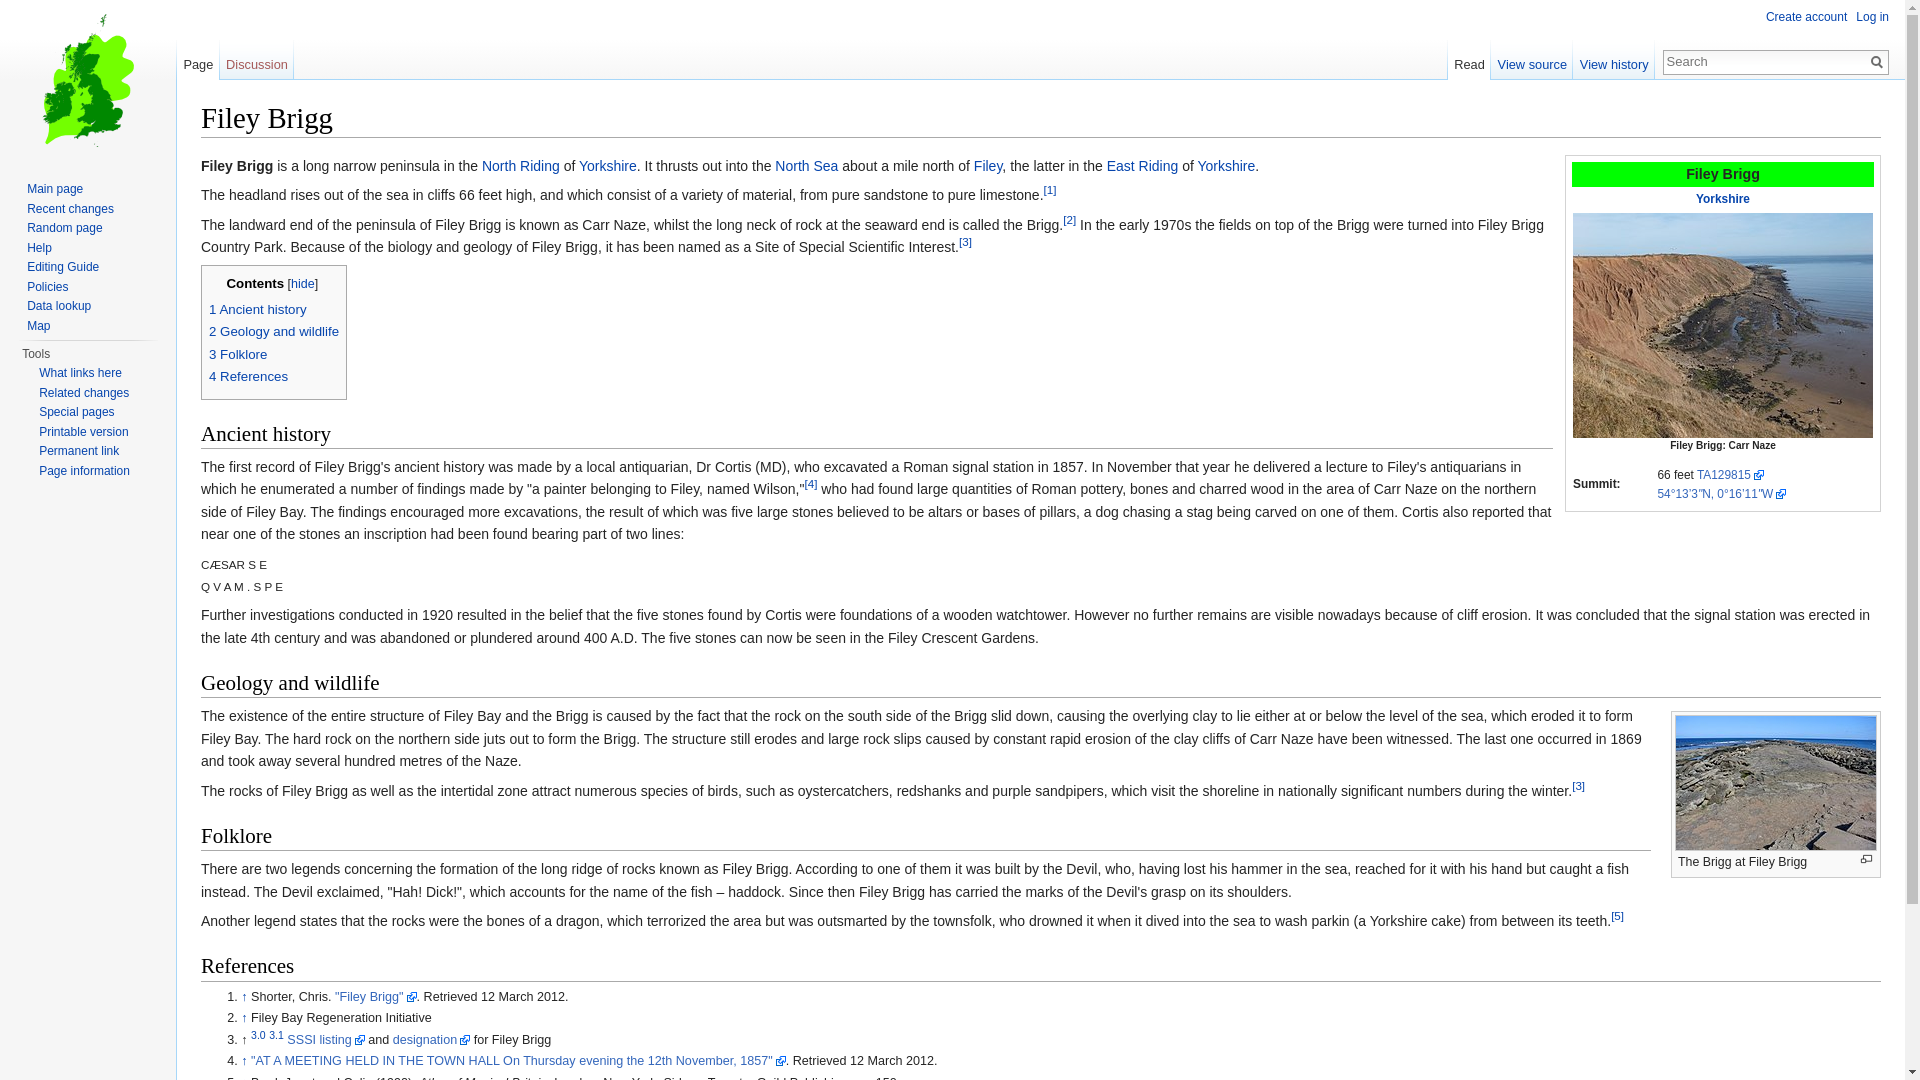 The height and width of the screenshot is (1080, 1920). I want to click on Yorkshire, so click(1722, 199).